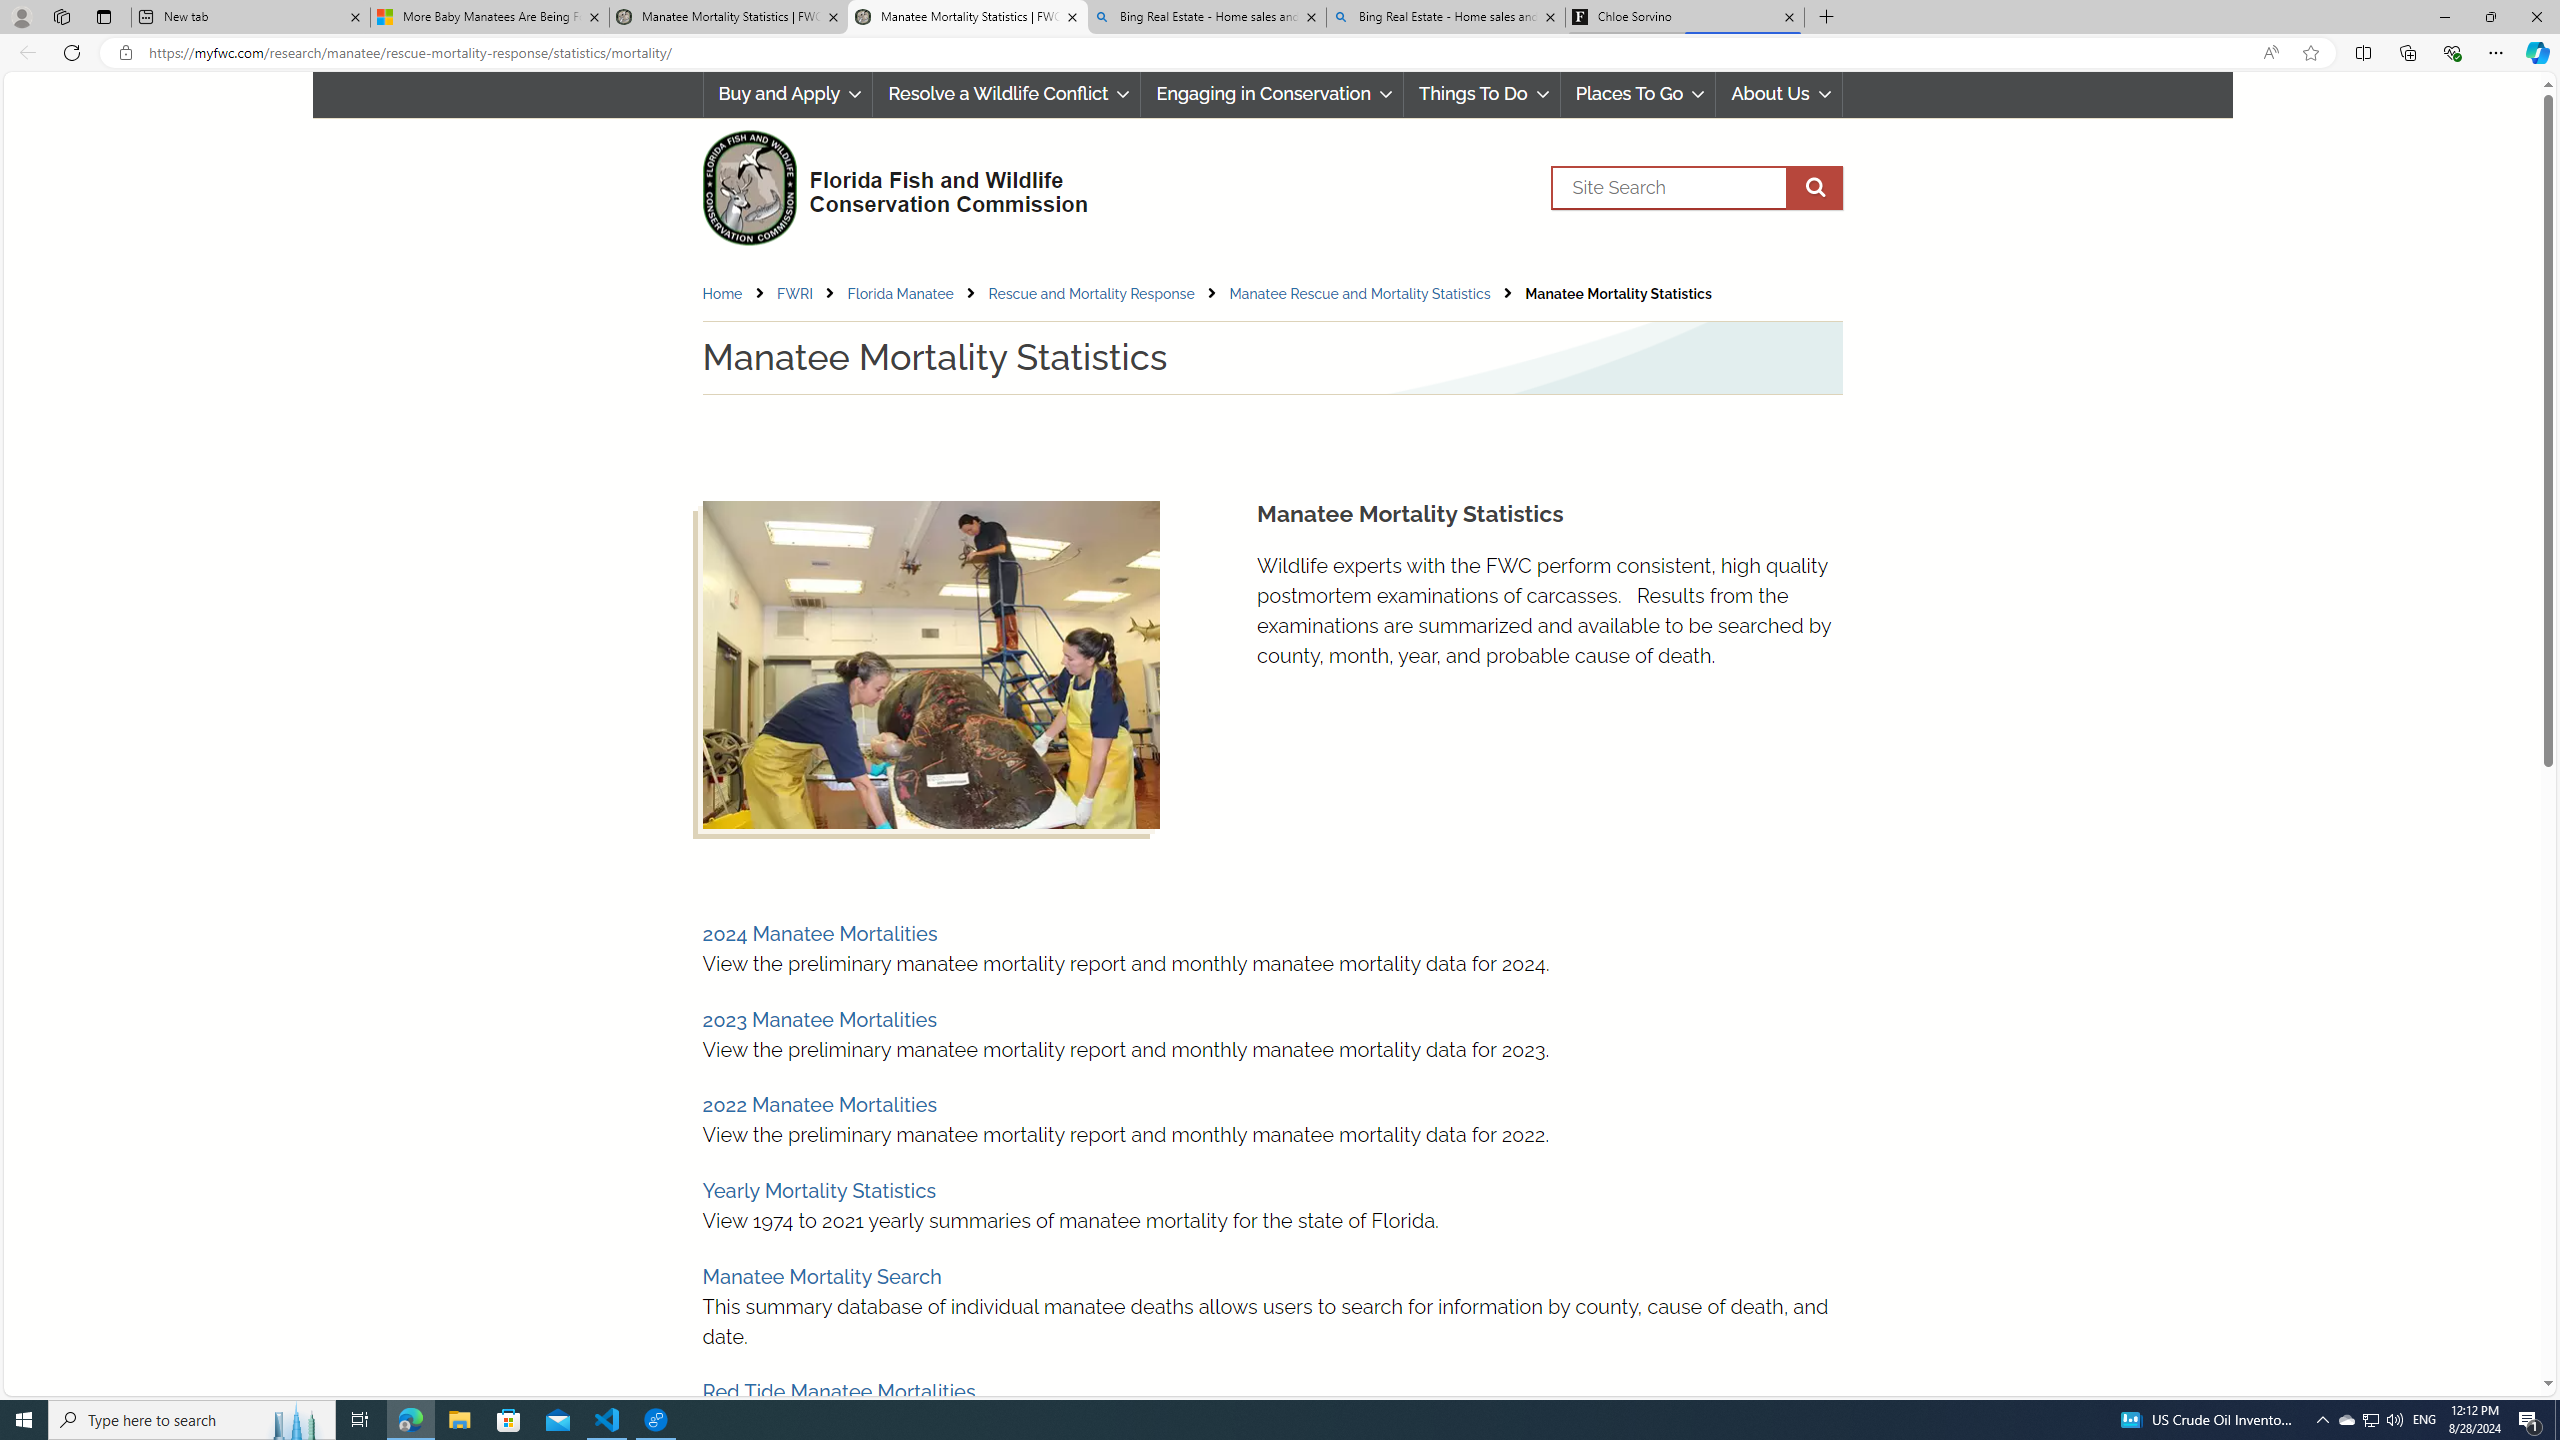  I want to click on FWRI, so click(811, 294).